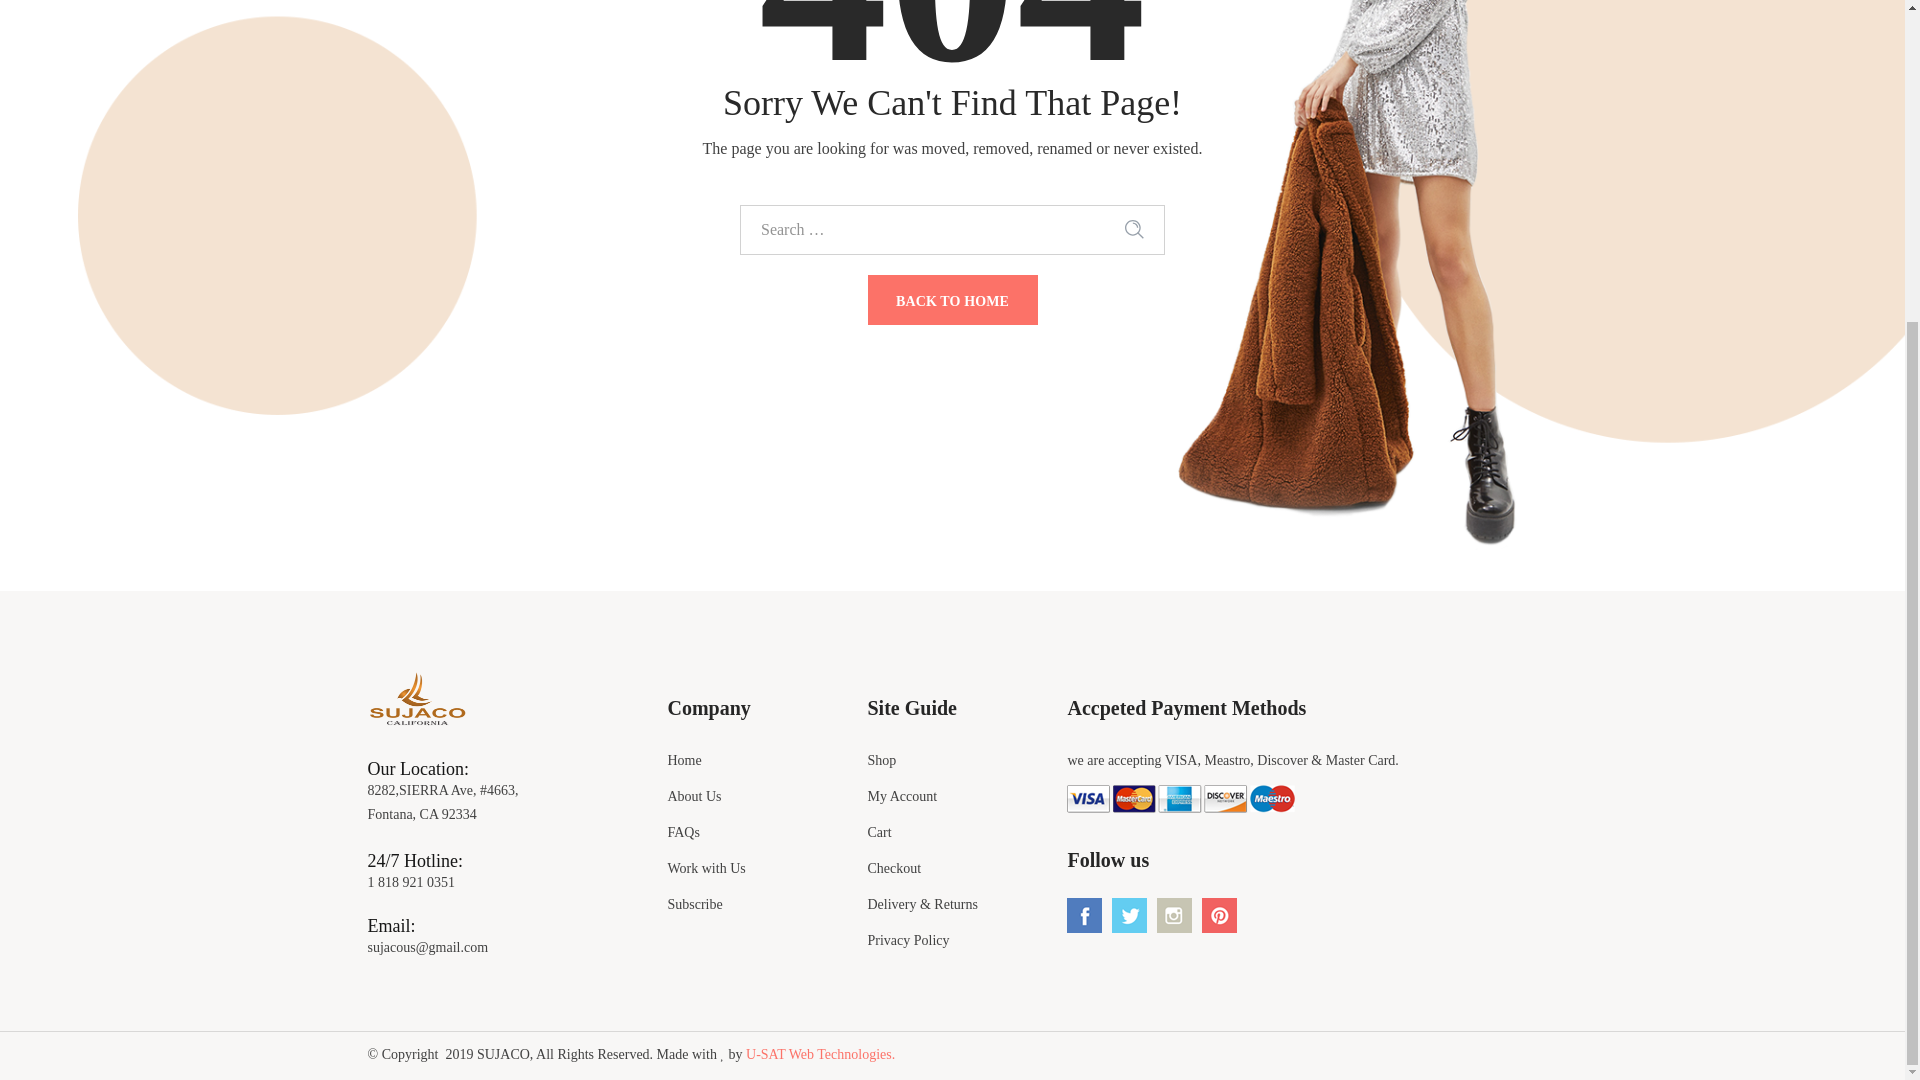 The height and width of the screenshot is (1080, 1920). I want to click on Instagram, so click(1174, 915).